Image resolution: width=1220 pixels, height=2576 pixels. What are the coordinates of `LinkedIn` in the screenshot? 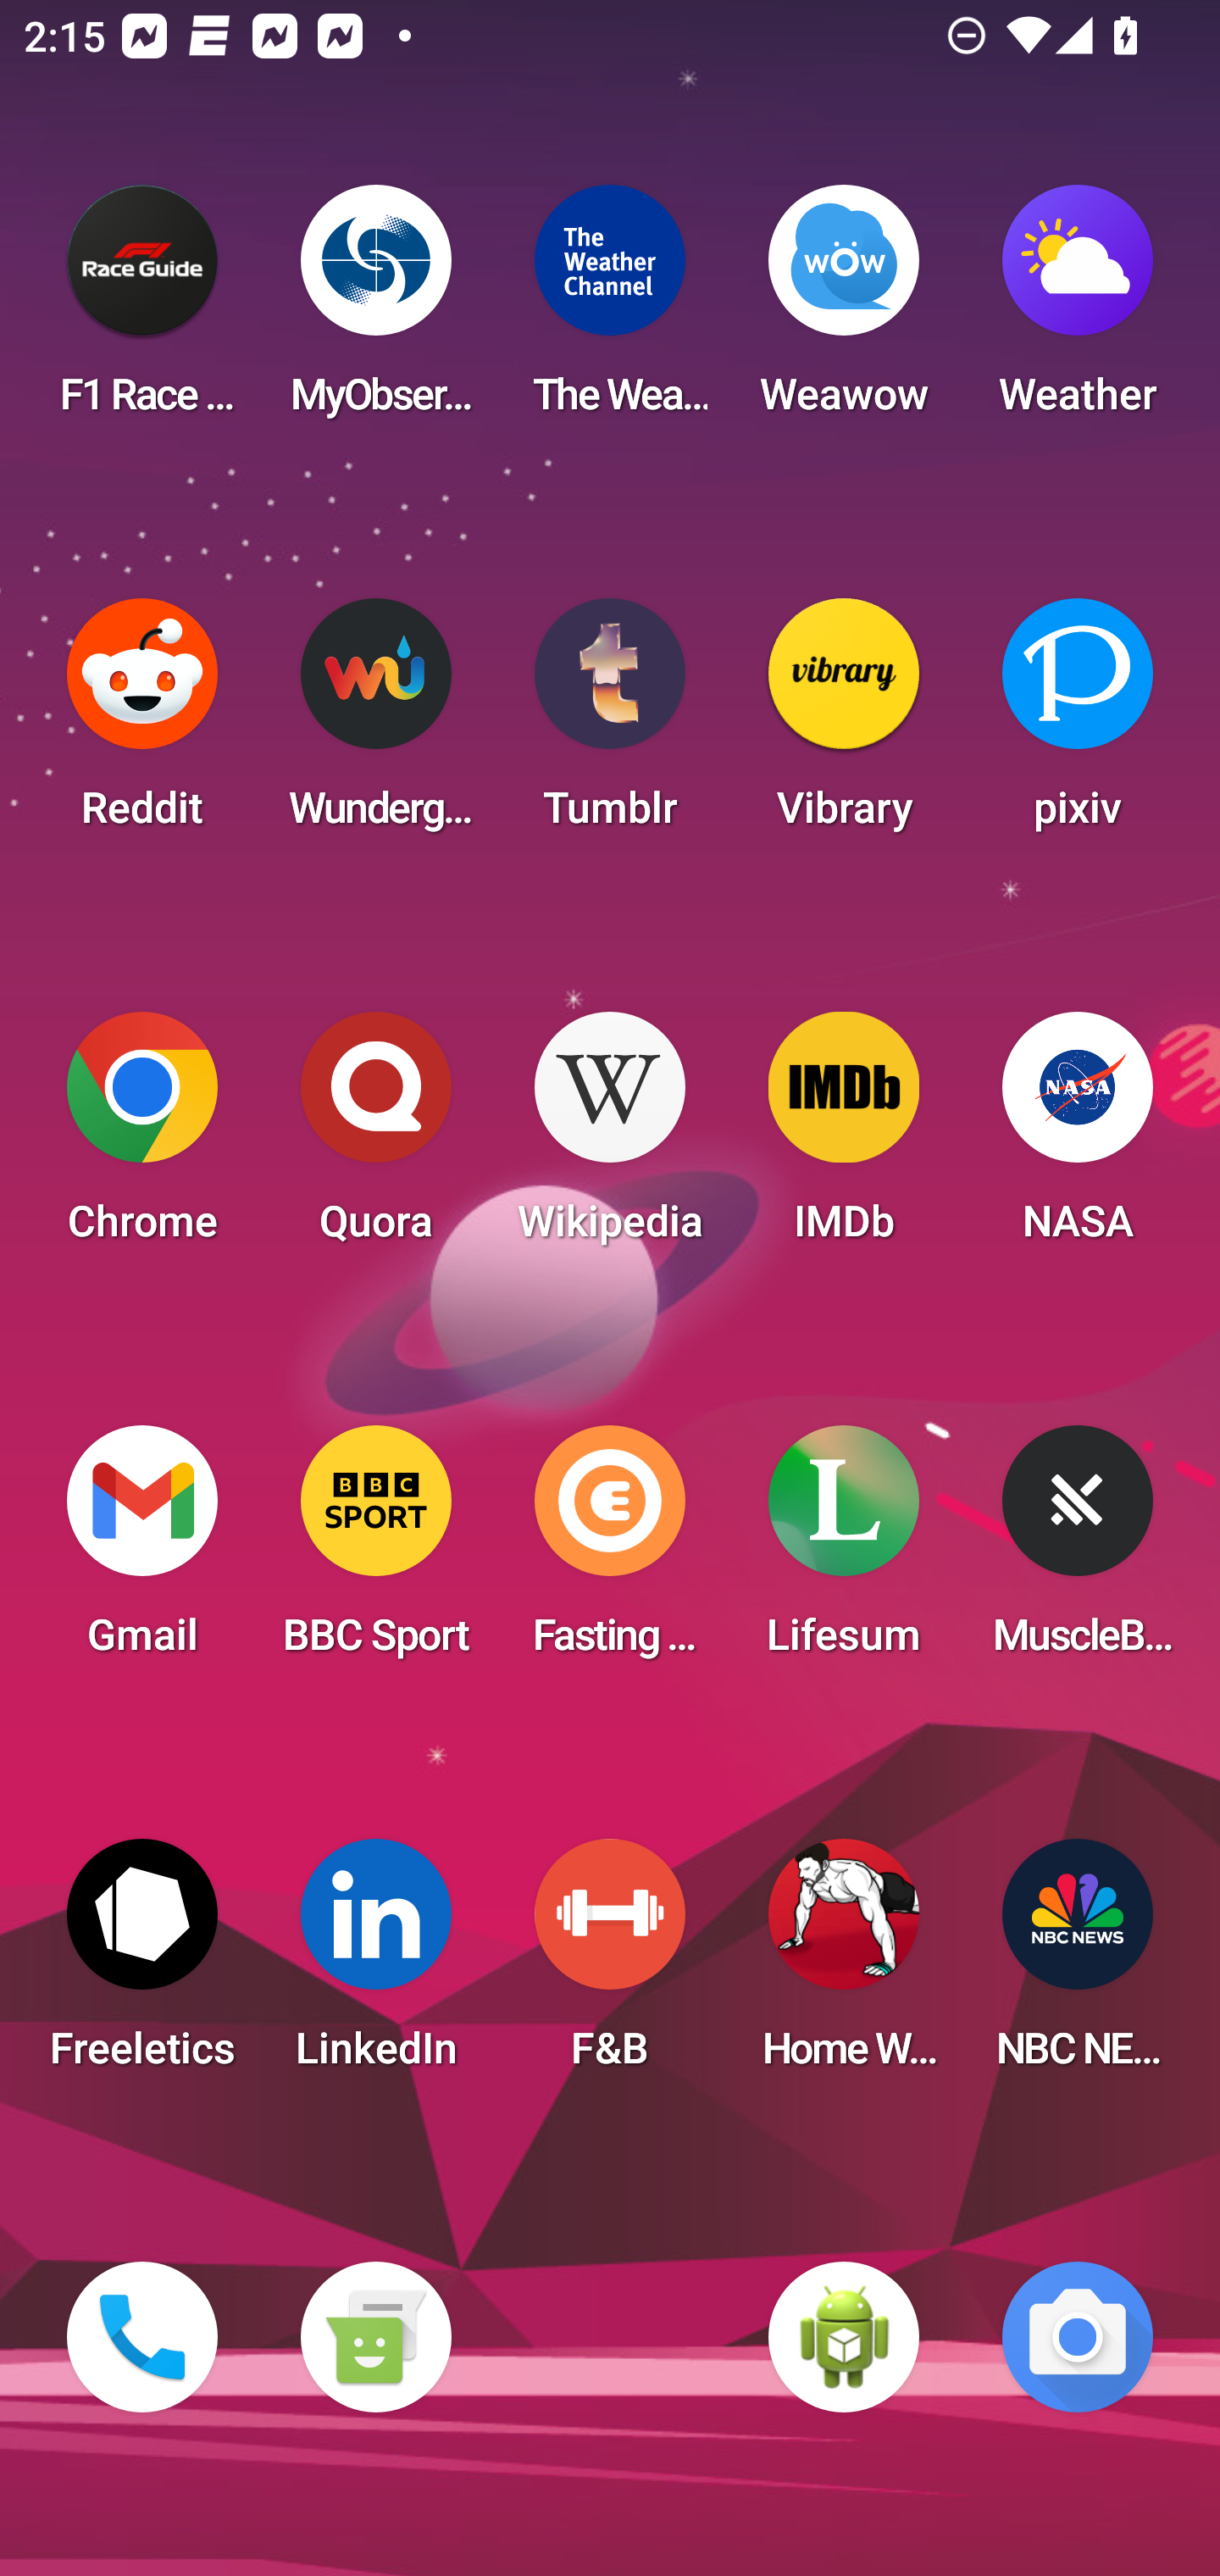 It's located at (375, 1964).